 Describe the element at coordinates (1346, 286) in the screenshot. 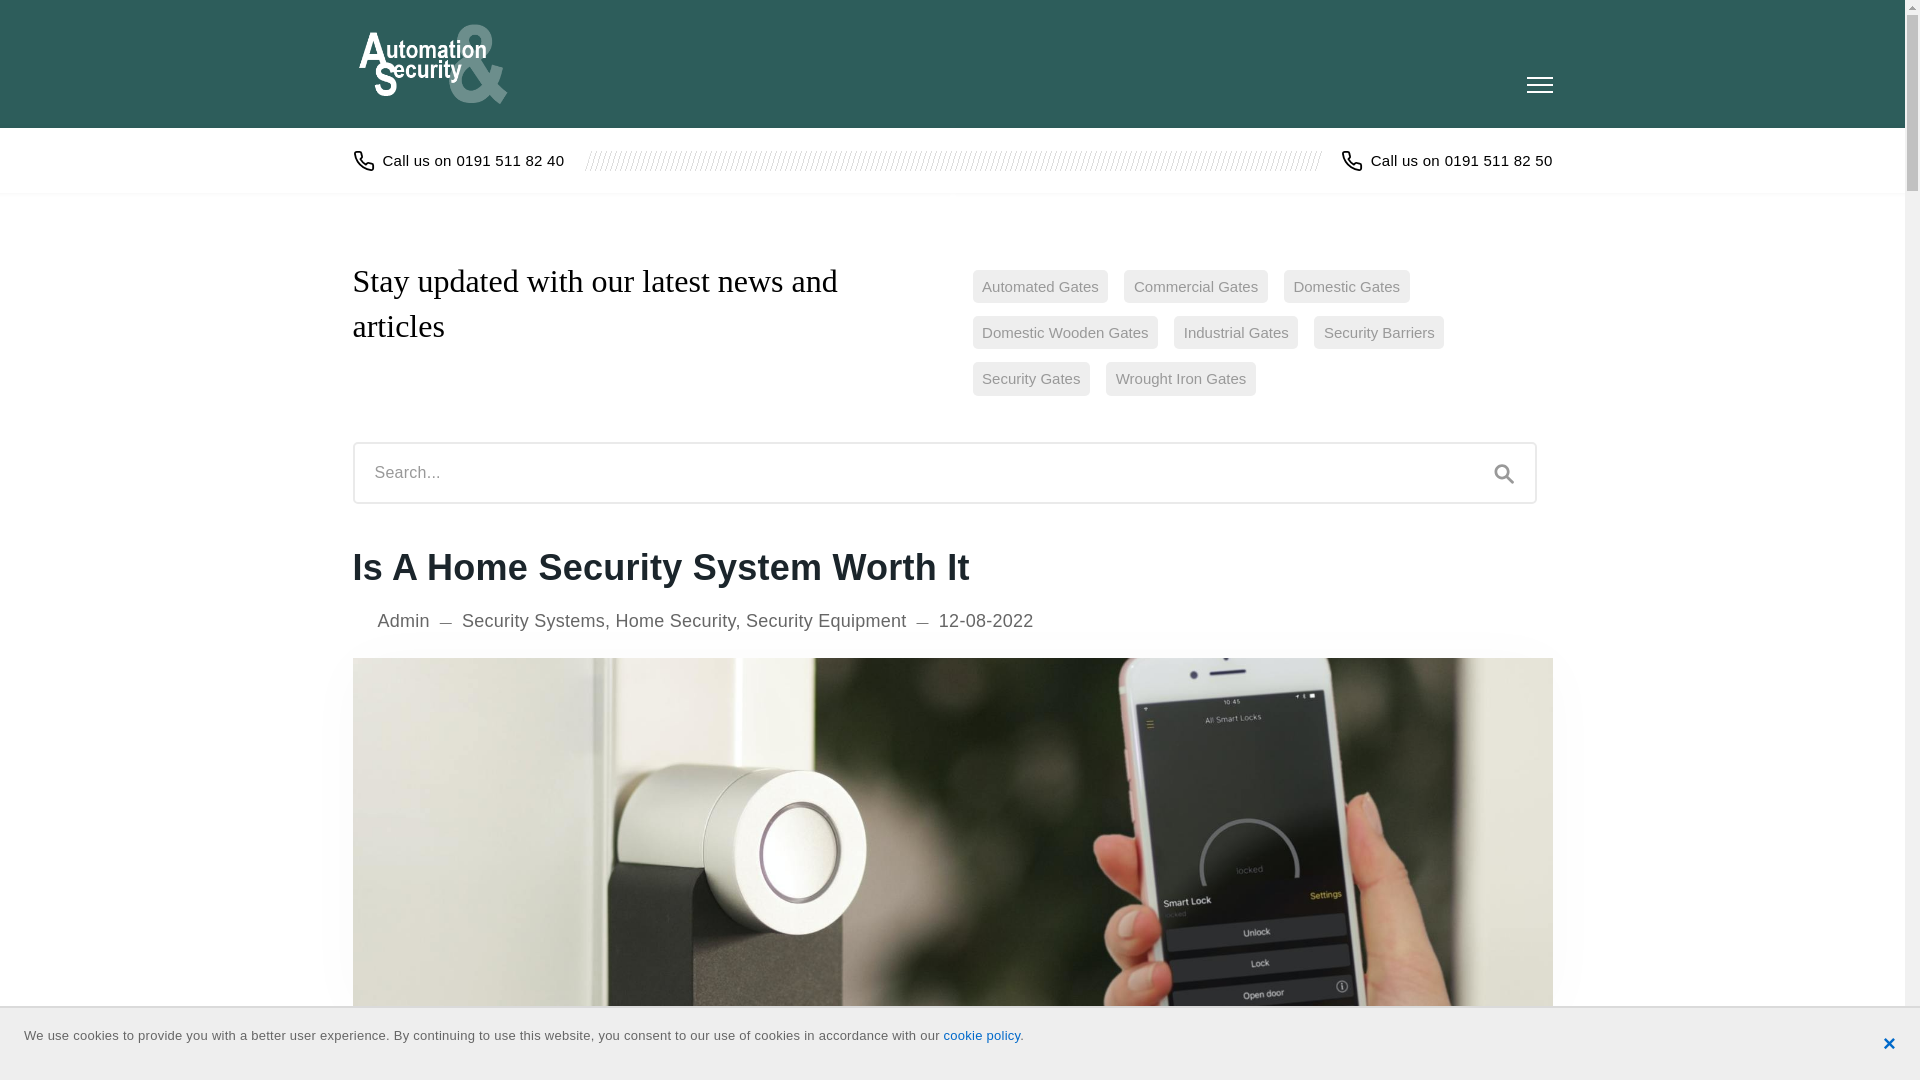

I see `Domestic Gates` at that location.